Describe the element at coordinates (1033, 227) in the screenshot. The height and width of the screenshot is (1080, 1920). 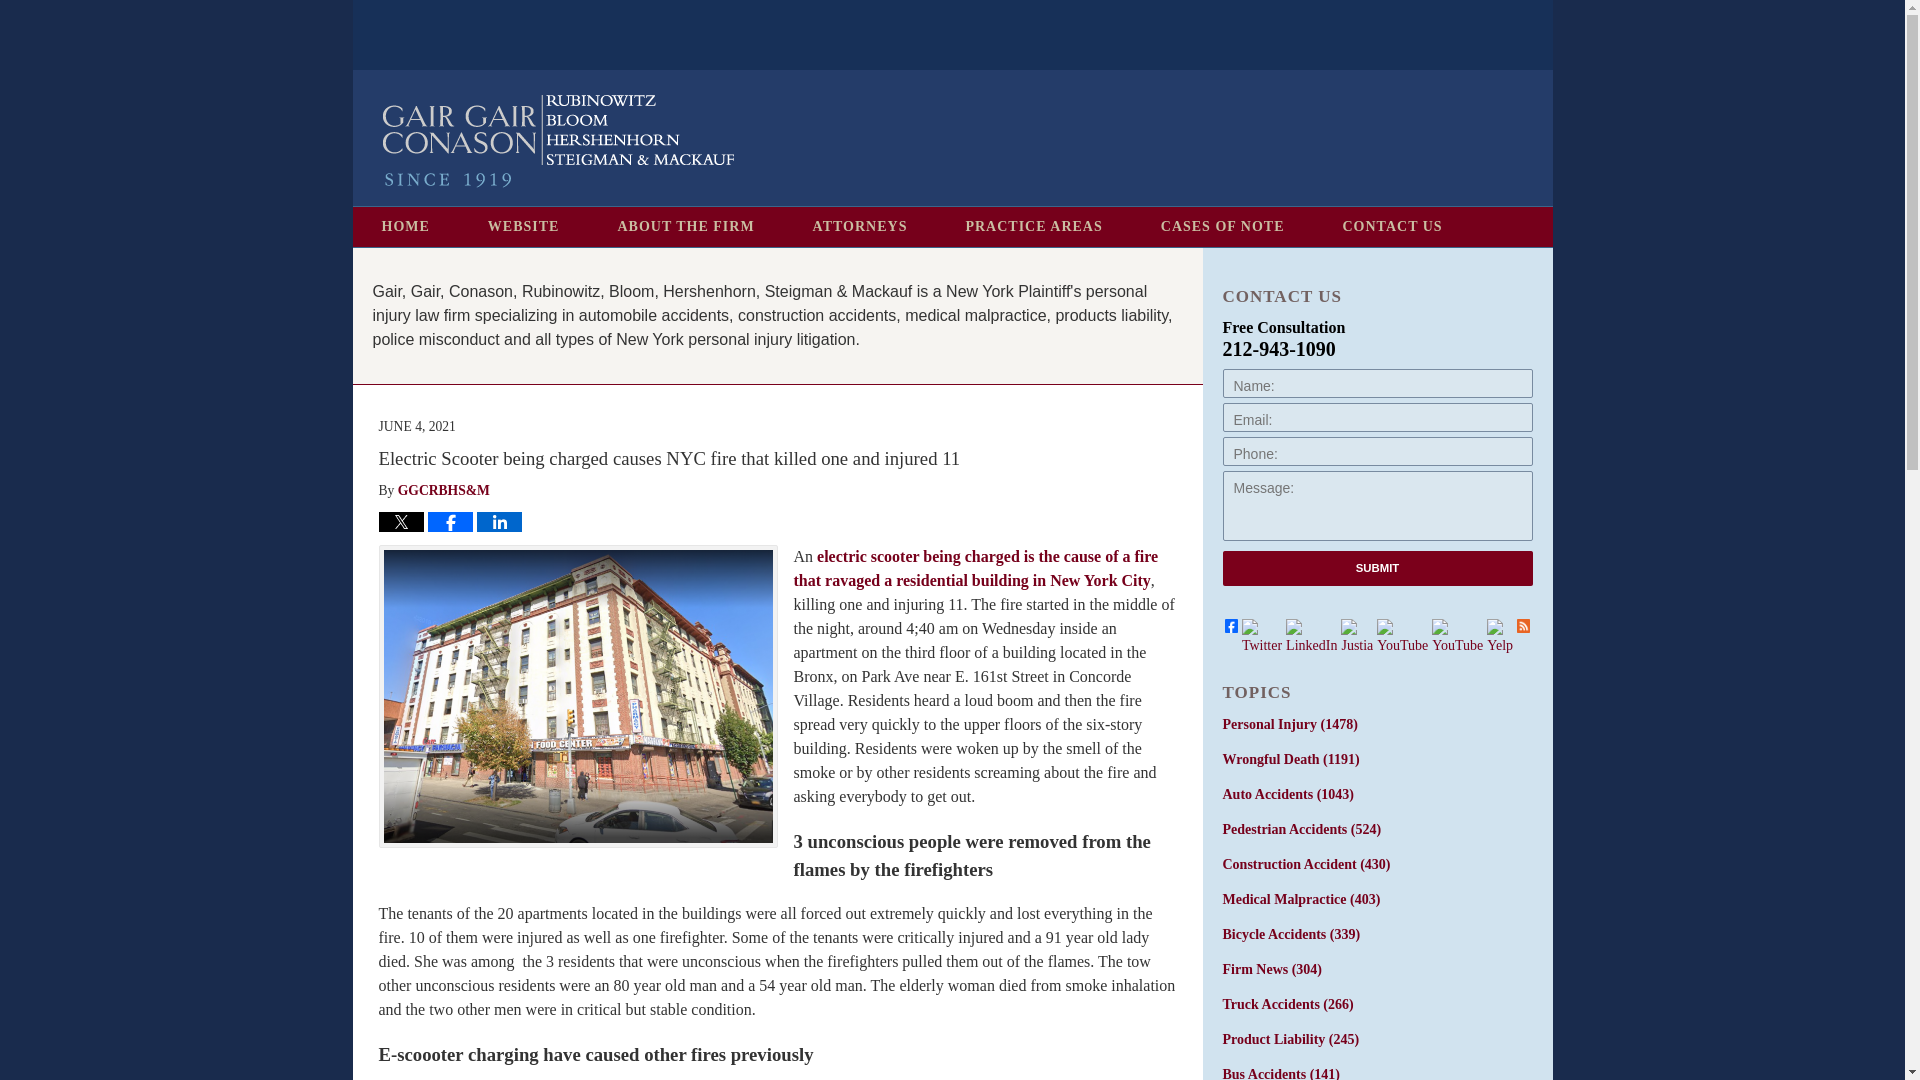
I see `PRACTICE AREAS` at that location.